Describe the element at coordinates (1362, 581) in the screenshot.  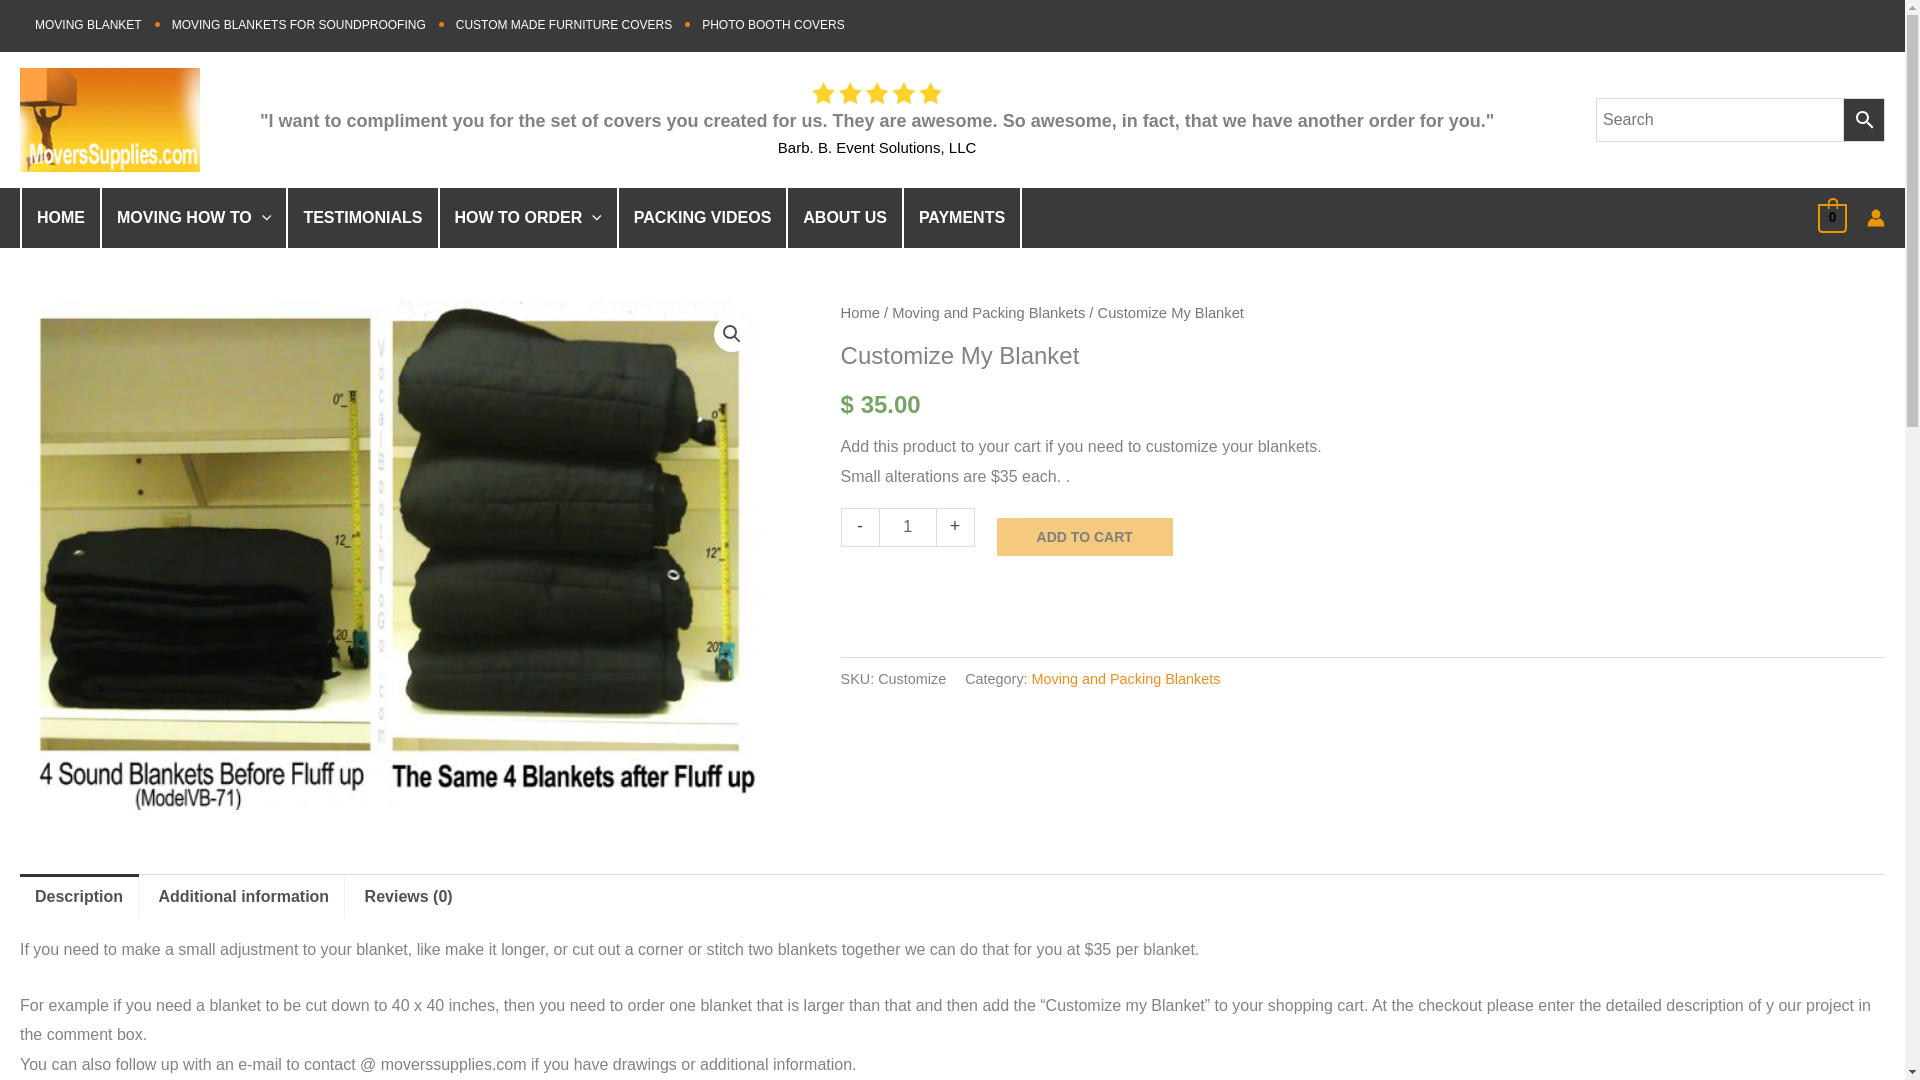
I see `PayPal Message 1` at that location.